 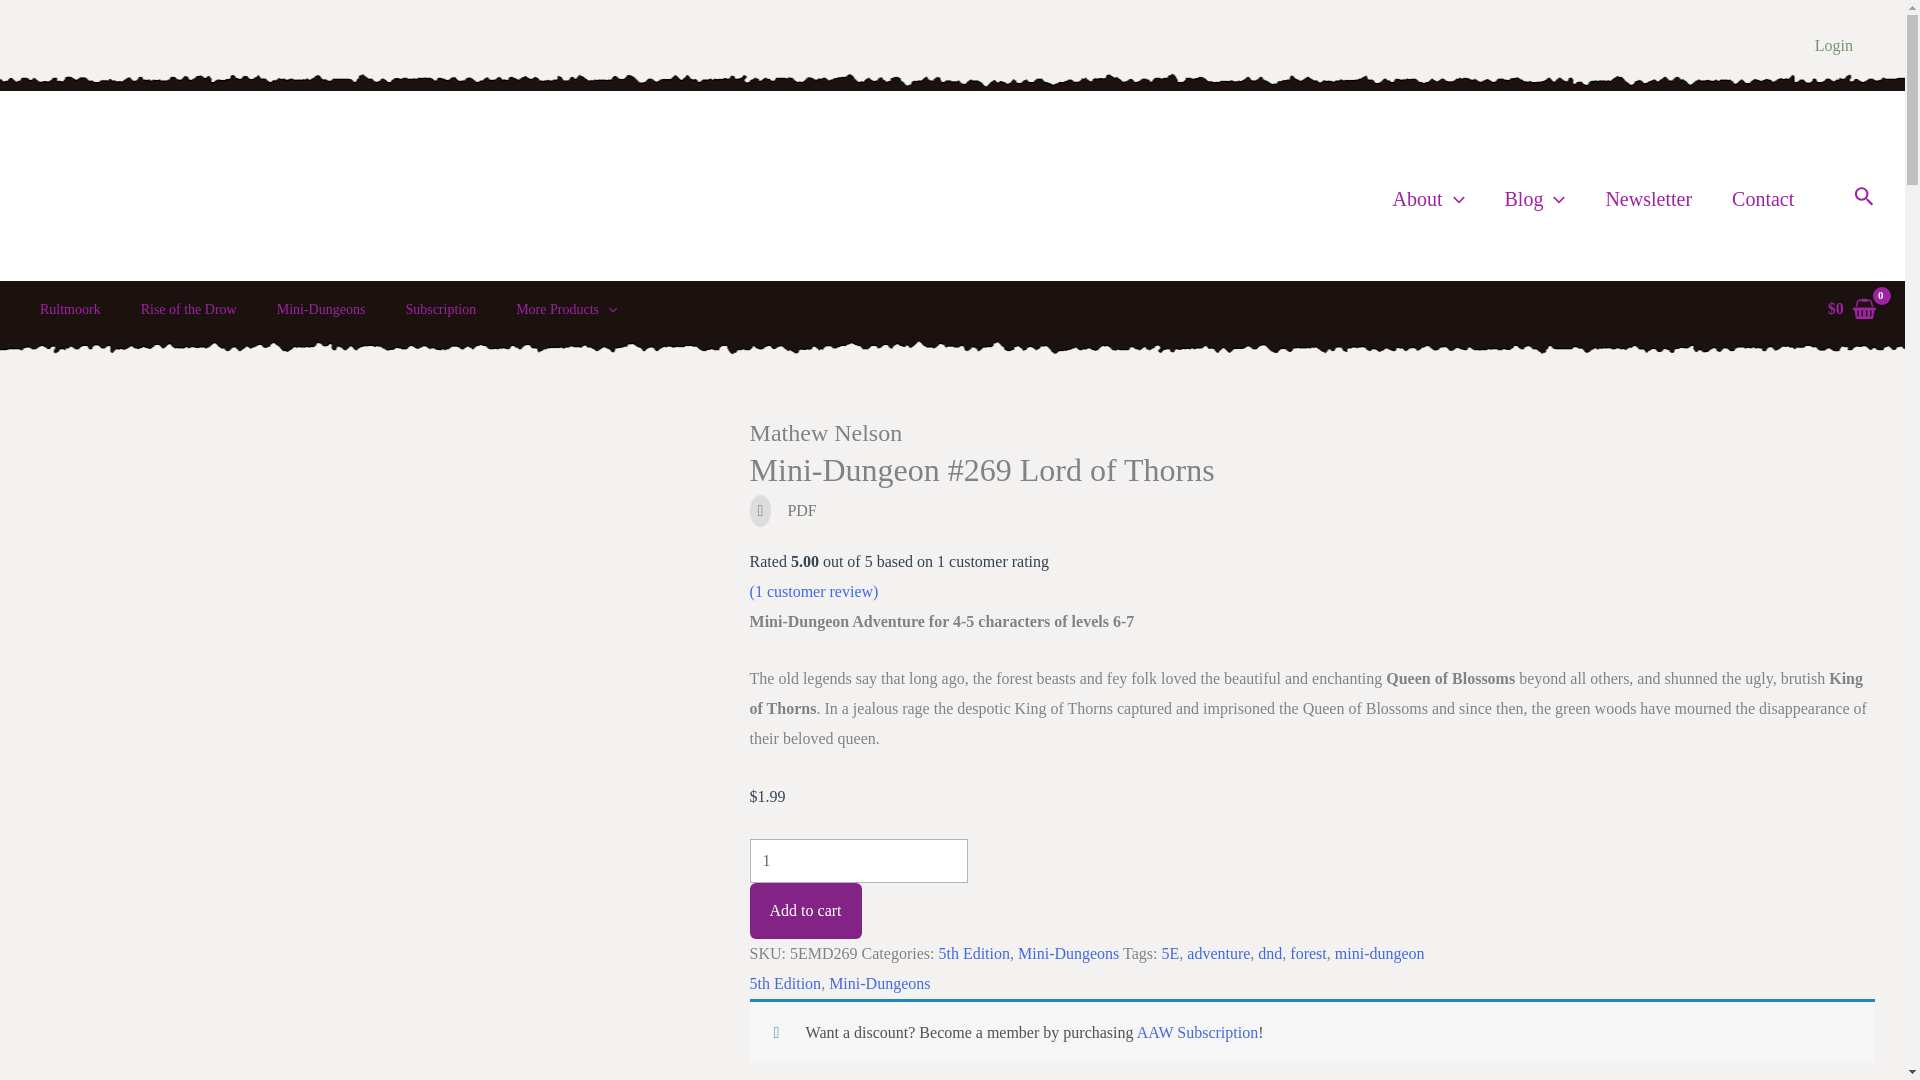 What do you see at coordinates (566, 310) in the screenshot?
I see `More Products` at bounding box center [566, 310].